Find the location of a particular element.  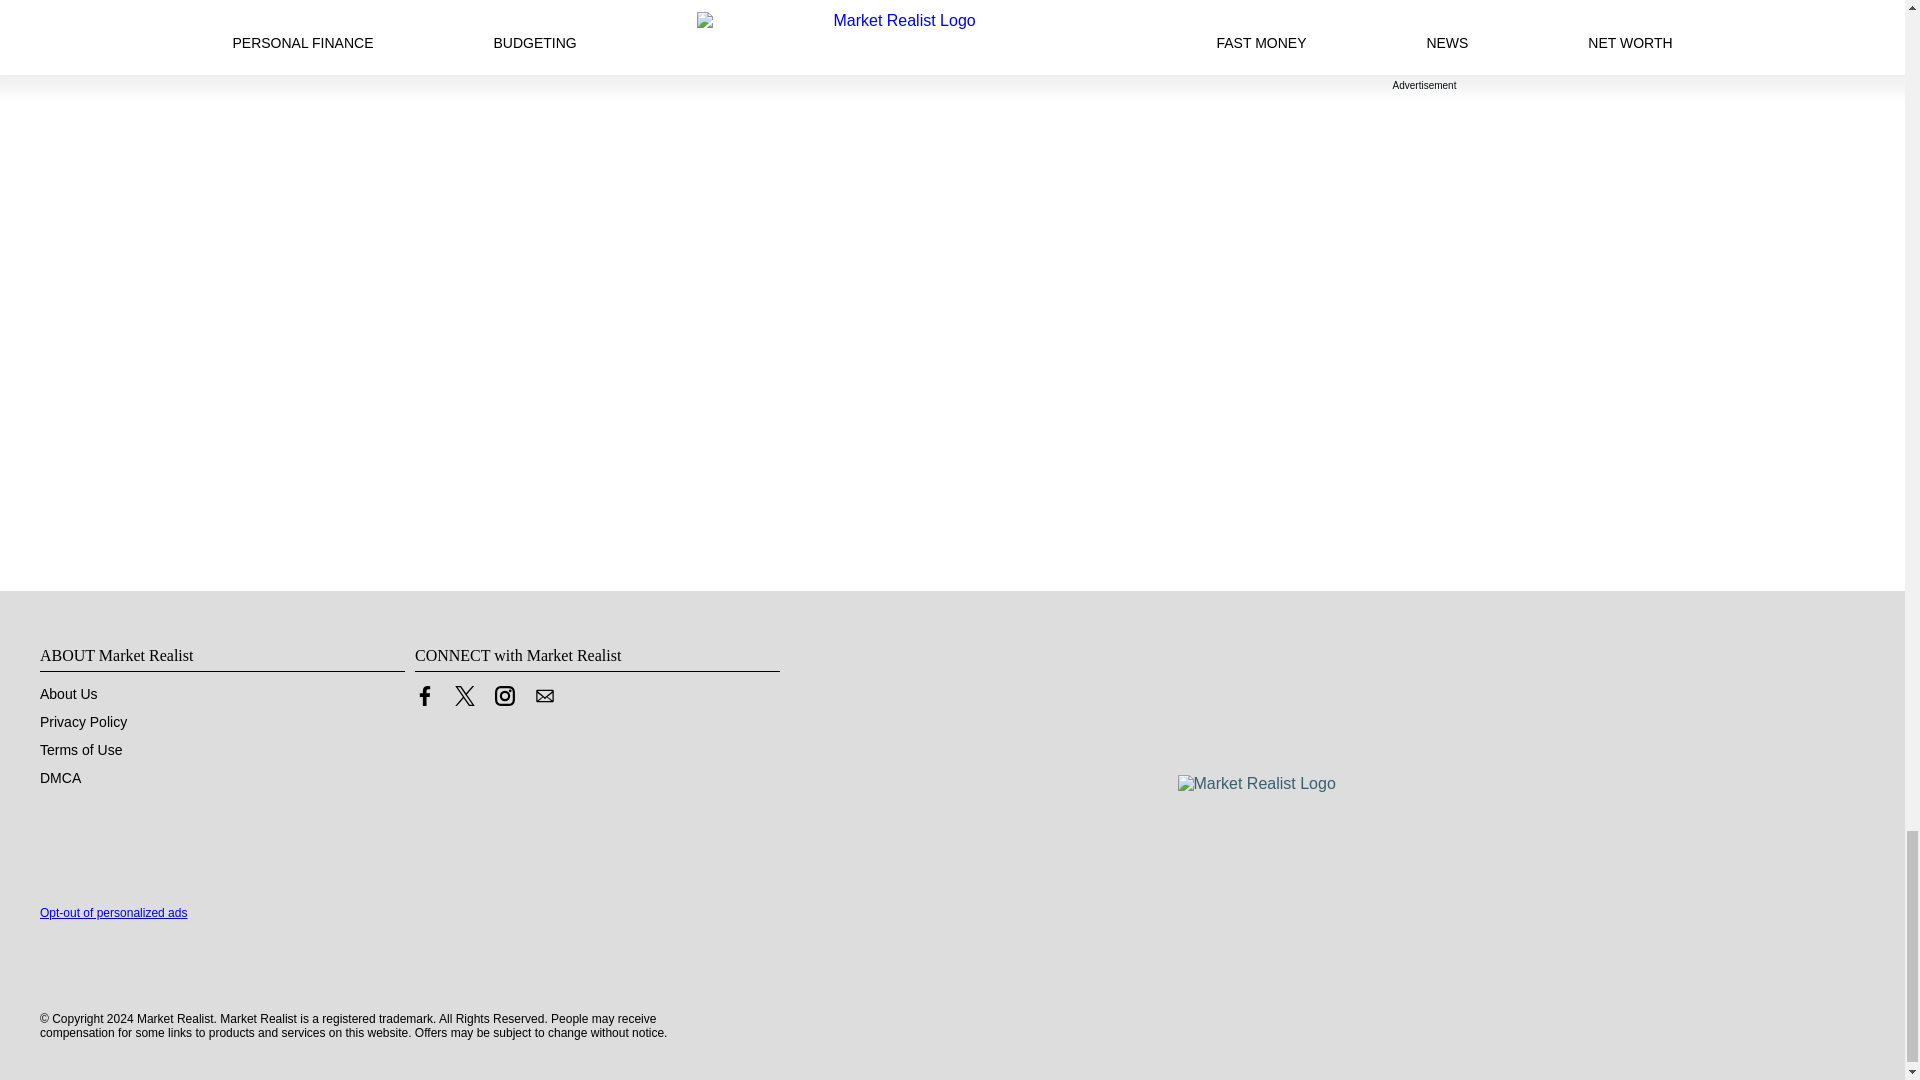

Link to Facebook is located at coordinates (424, 700).